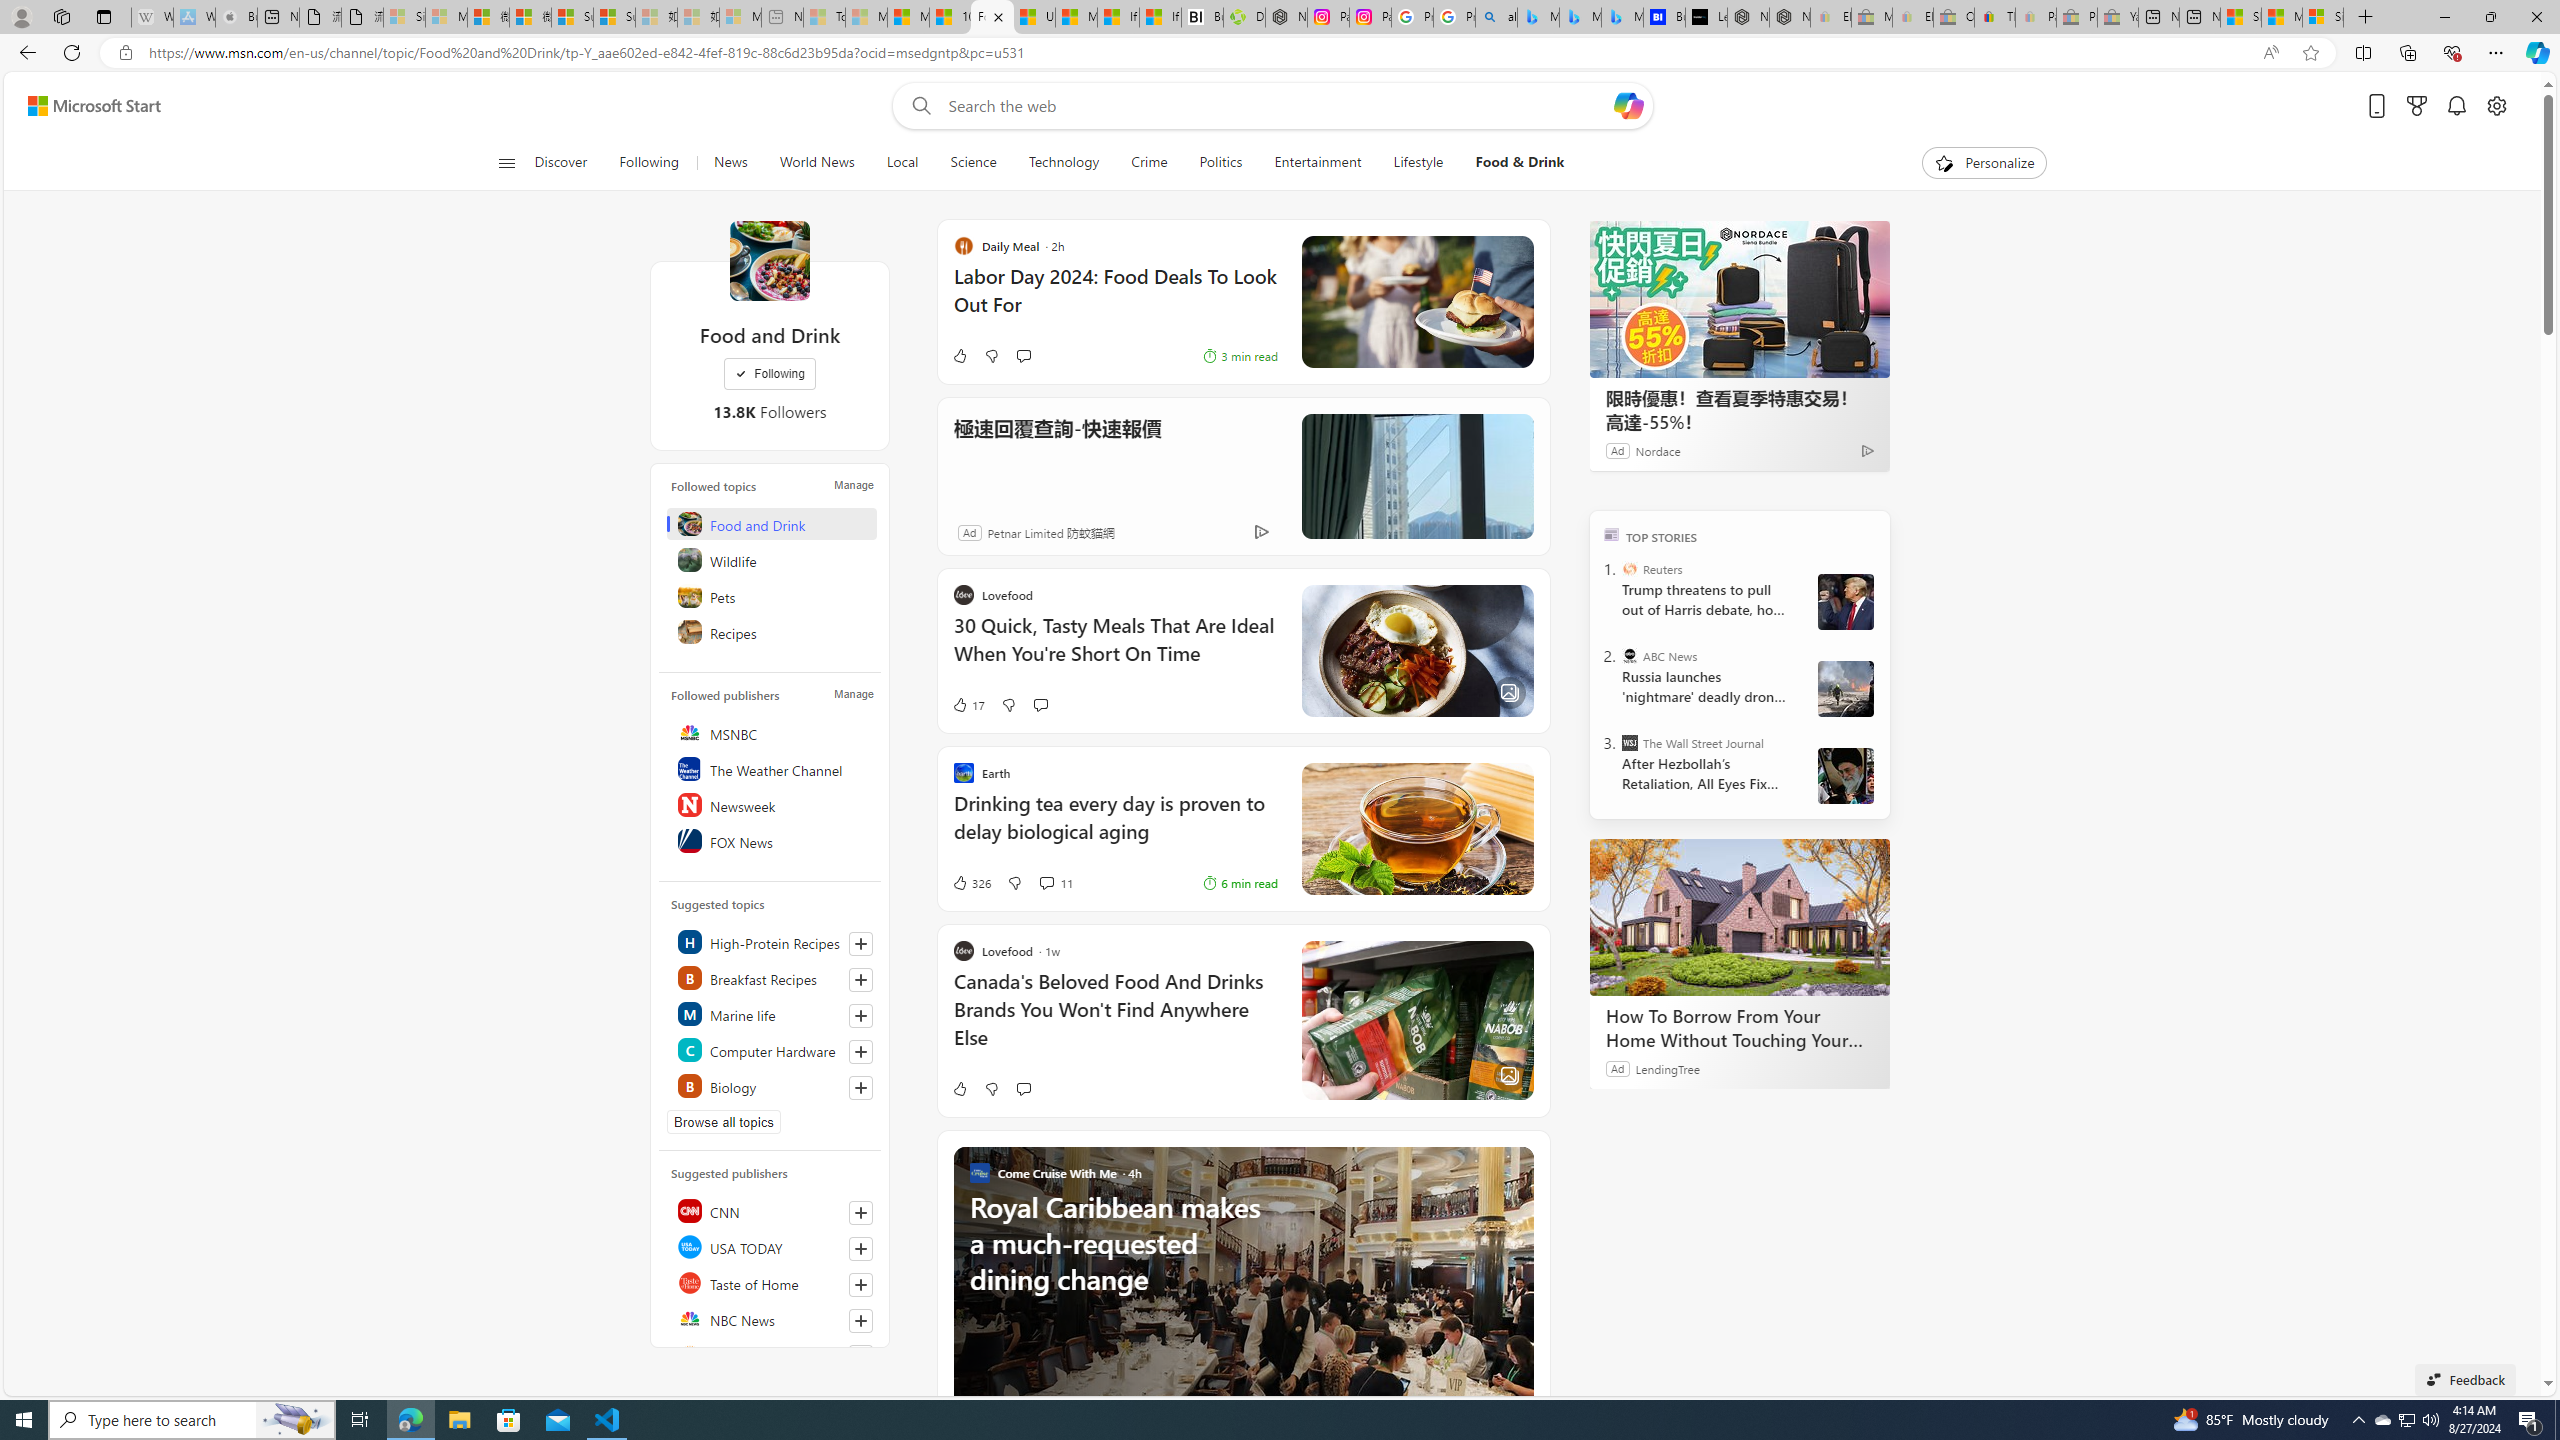 The image size is (2560, 1440). What do you see at coordinates (782, 17) in the screenshot?
I see `New tab - Sleeping` at bounding box center [782, 17].